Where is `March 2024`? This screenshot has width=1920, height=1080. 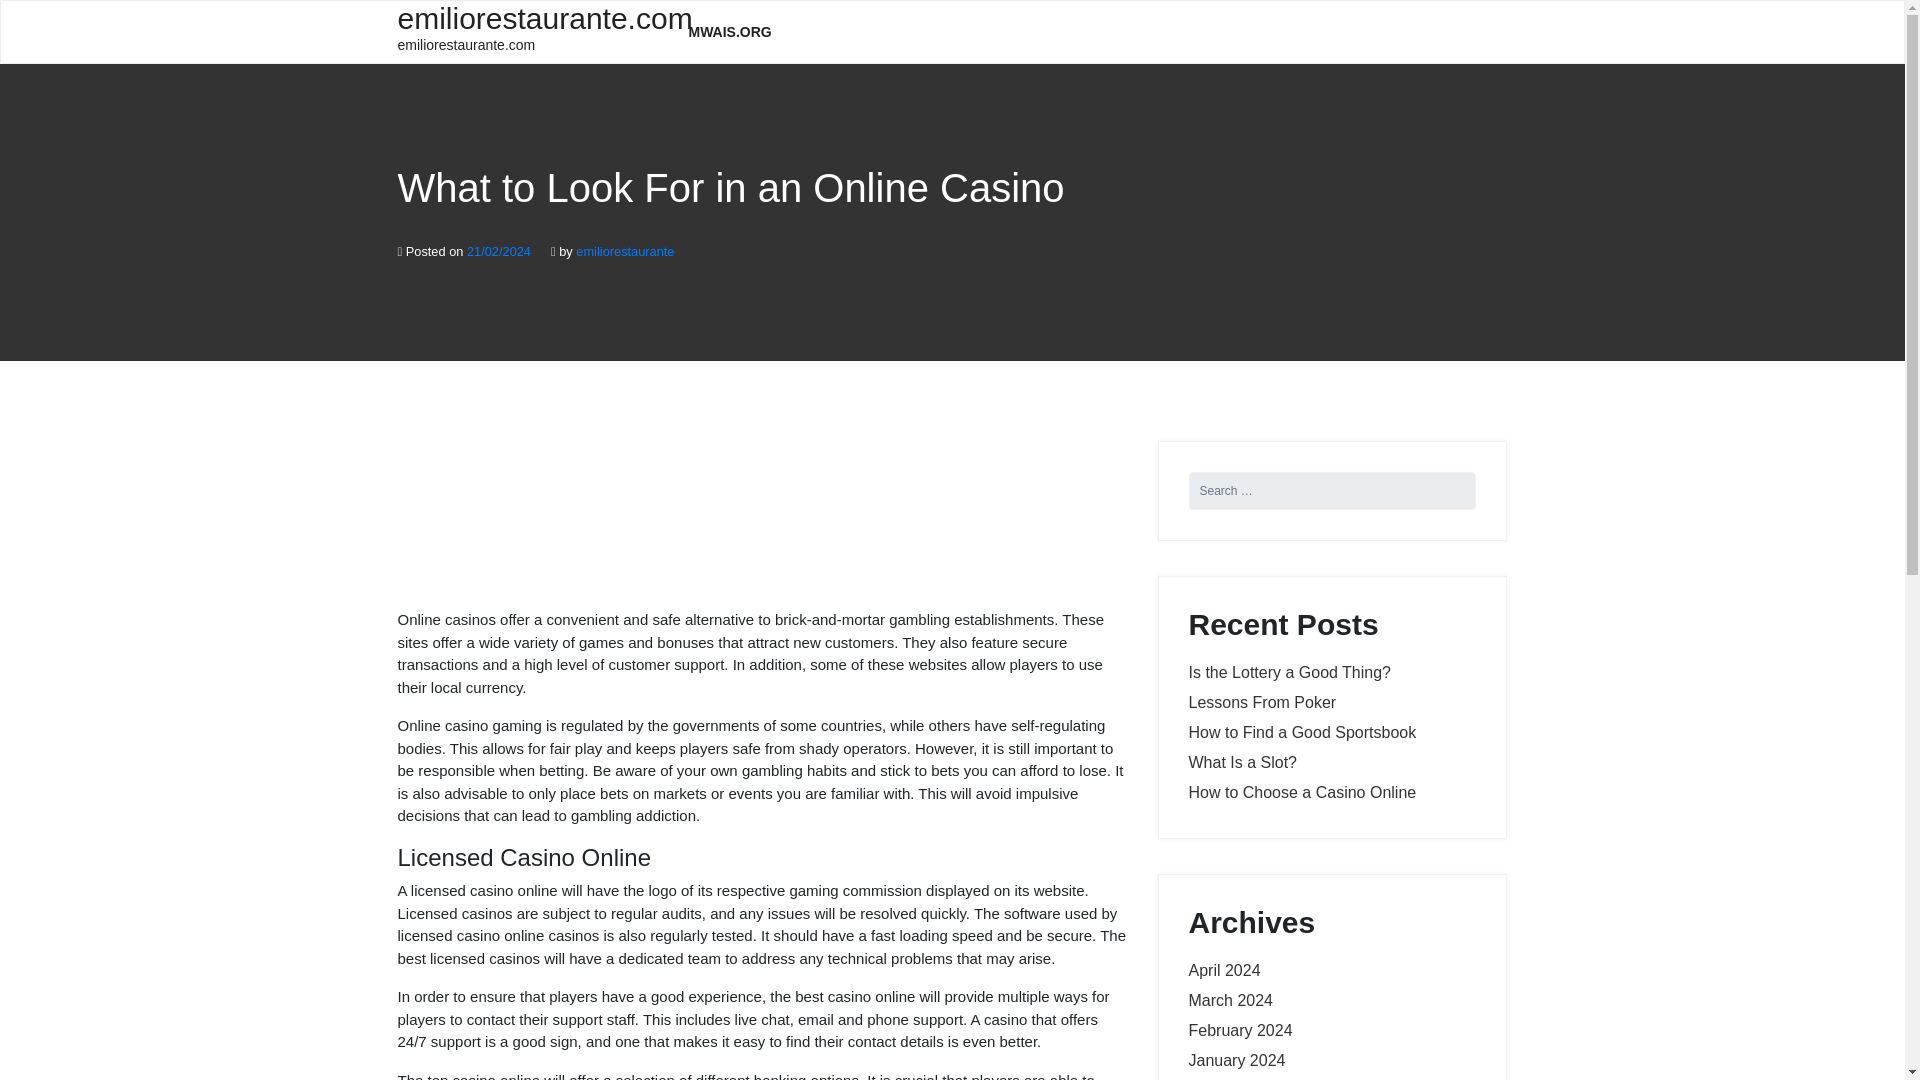
March 2024 is located at coordinates (1230, 1000).